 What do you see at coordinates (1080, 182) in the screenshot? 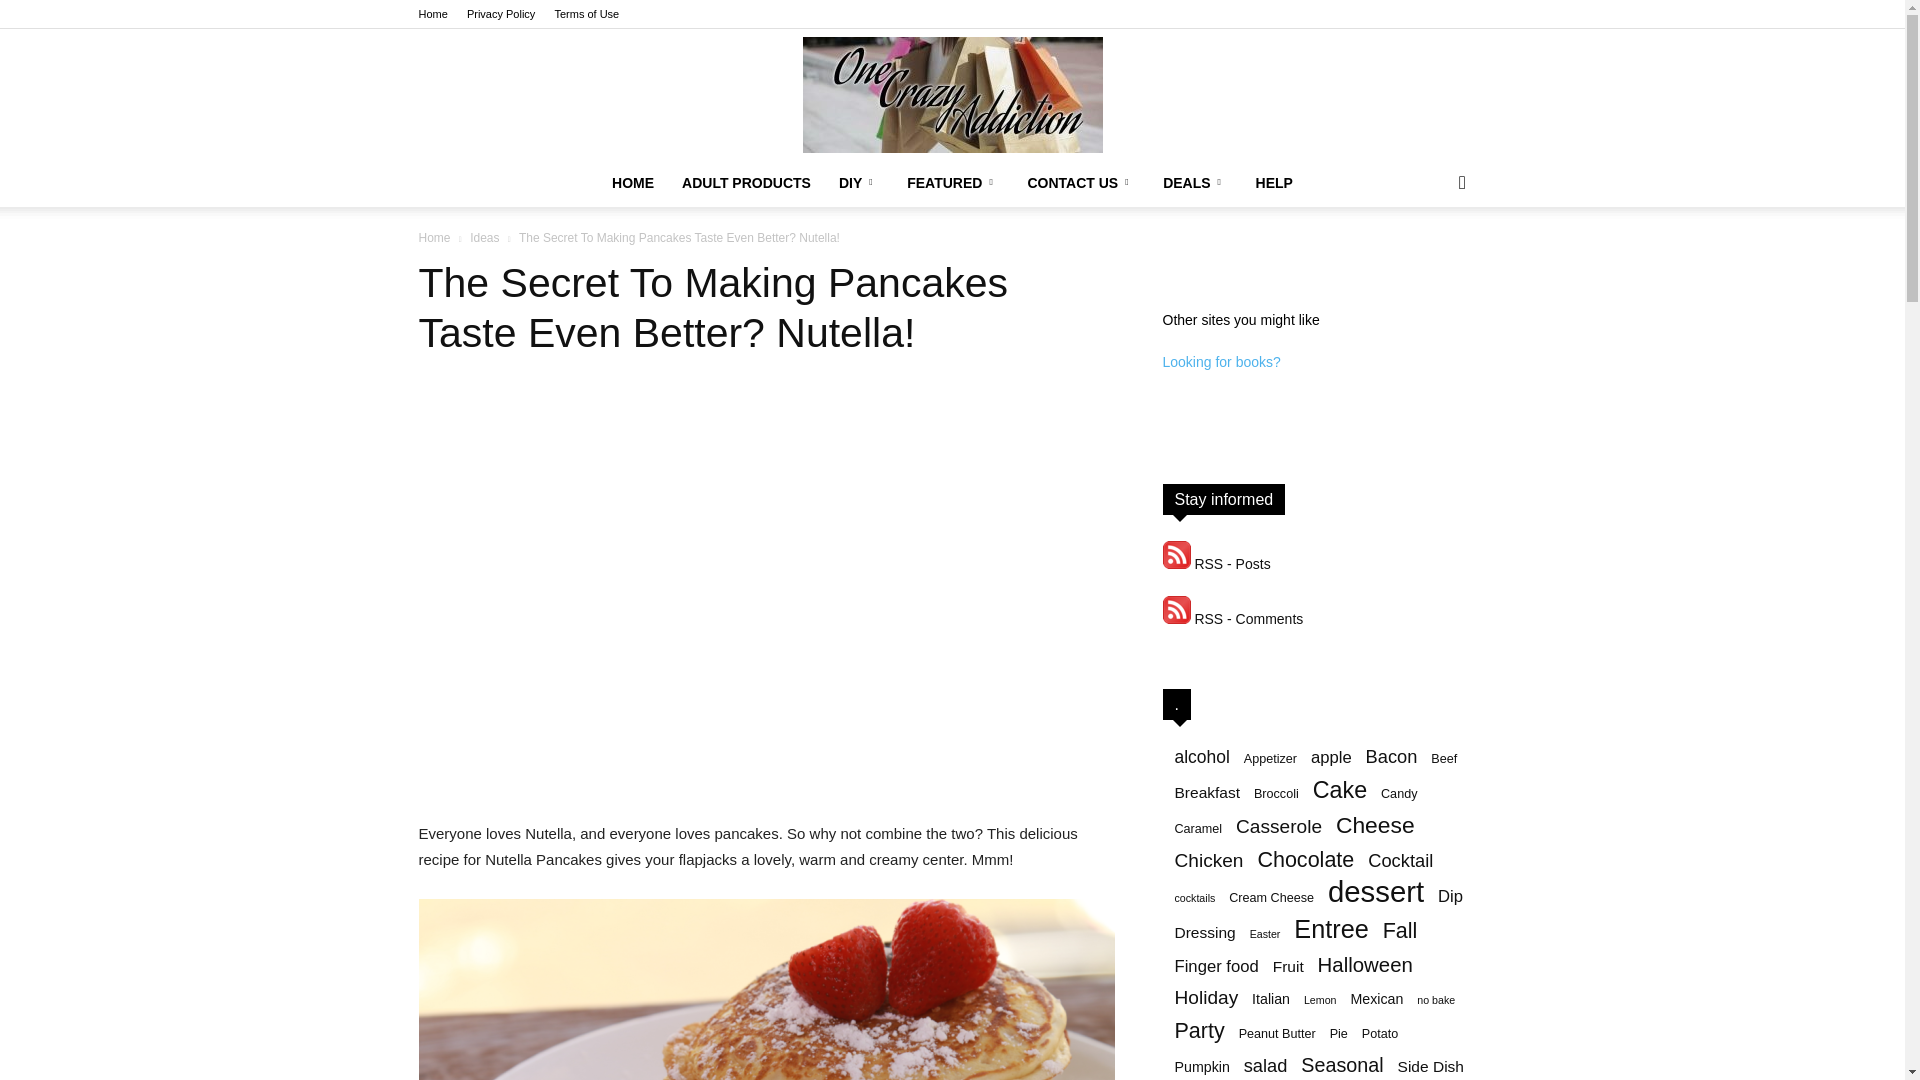
I see `CONTACT US` at bounding box center [1080, 182].